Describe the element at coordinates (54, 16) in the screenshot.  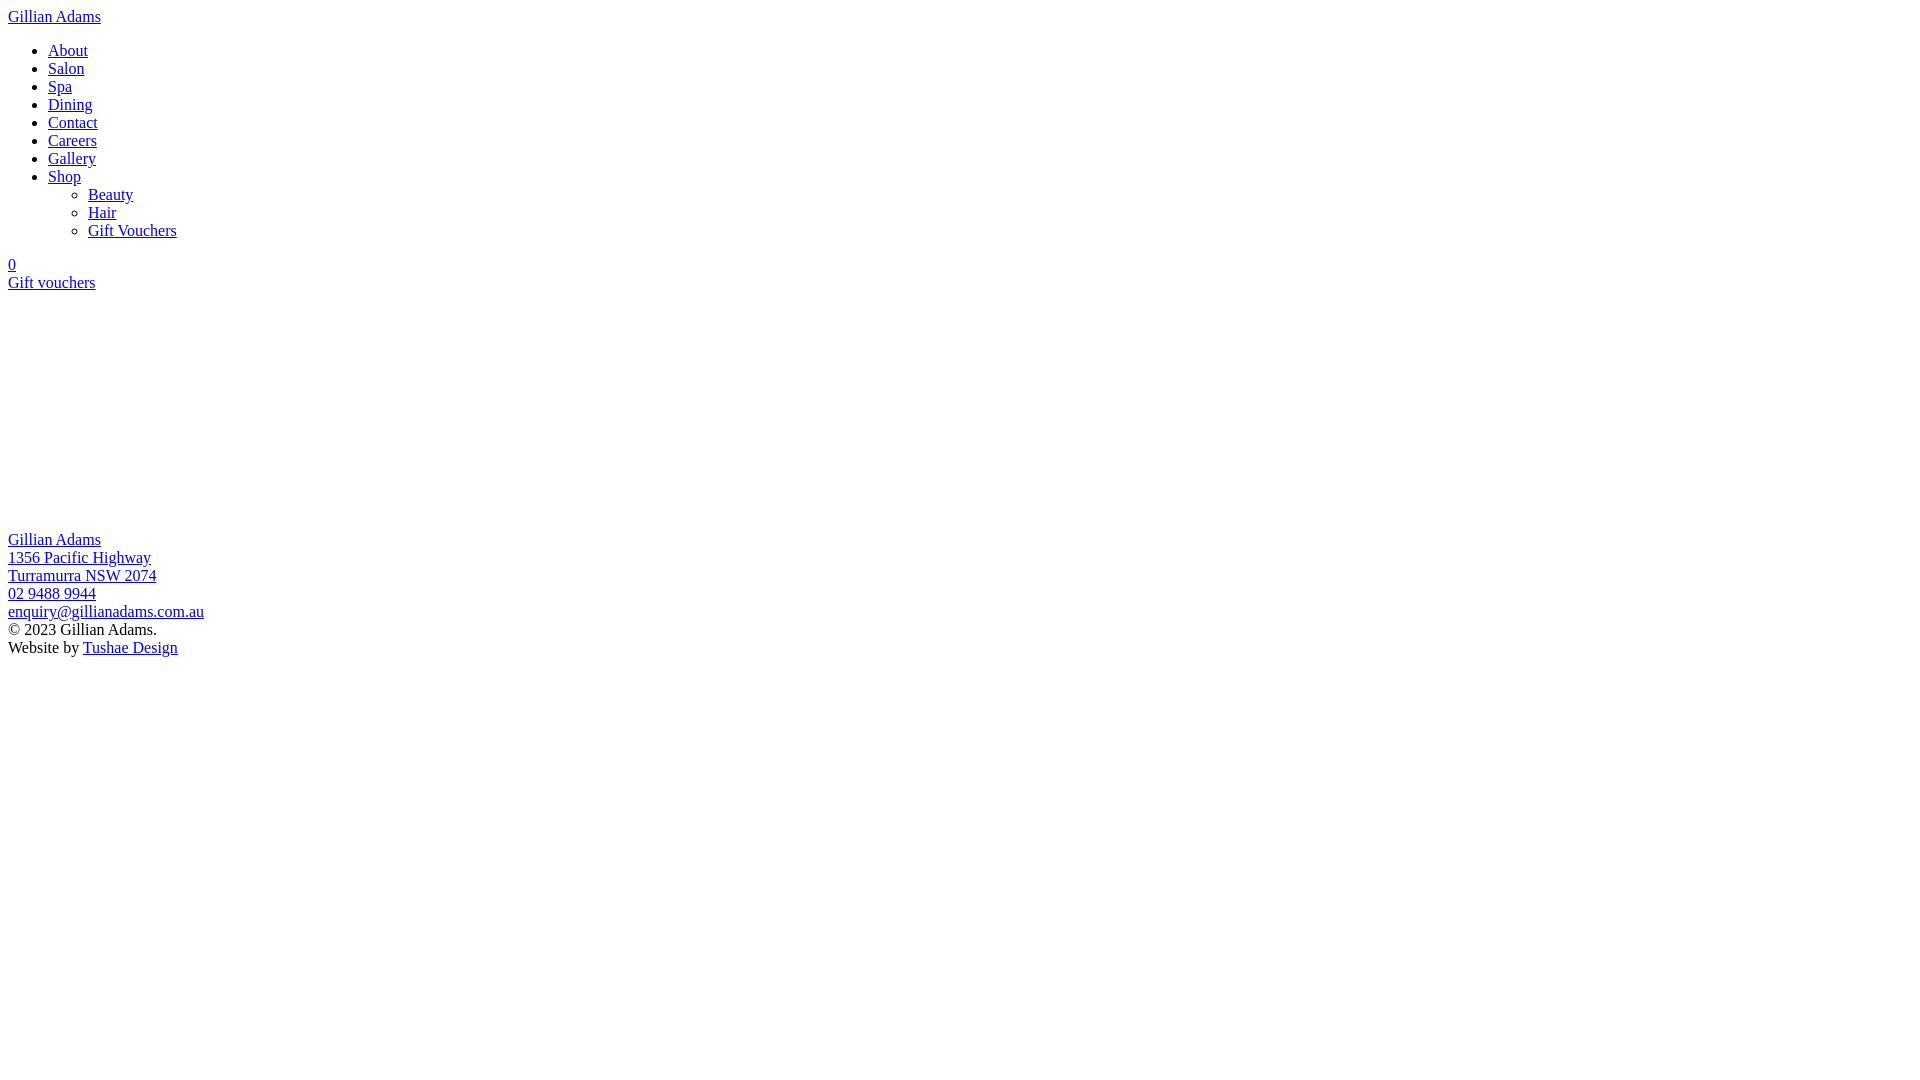
I see `Gillian Adams` at that location.